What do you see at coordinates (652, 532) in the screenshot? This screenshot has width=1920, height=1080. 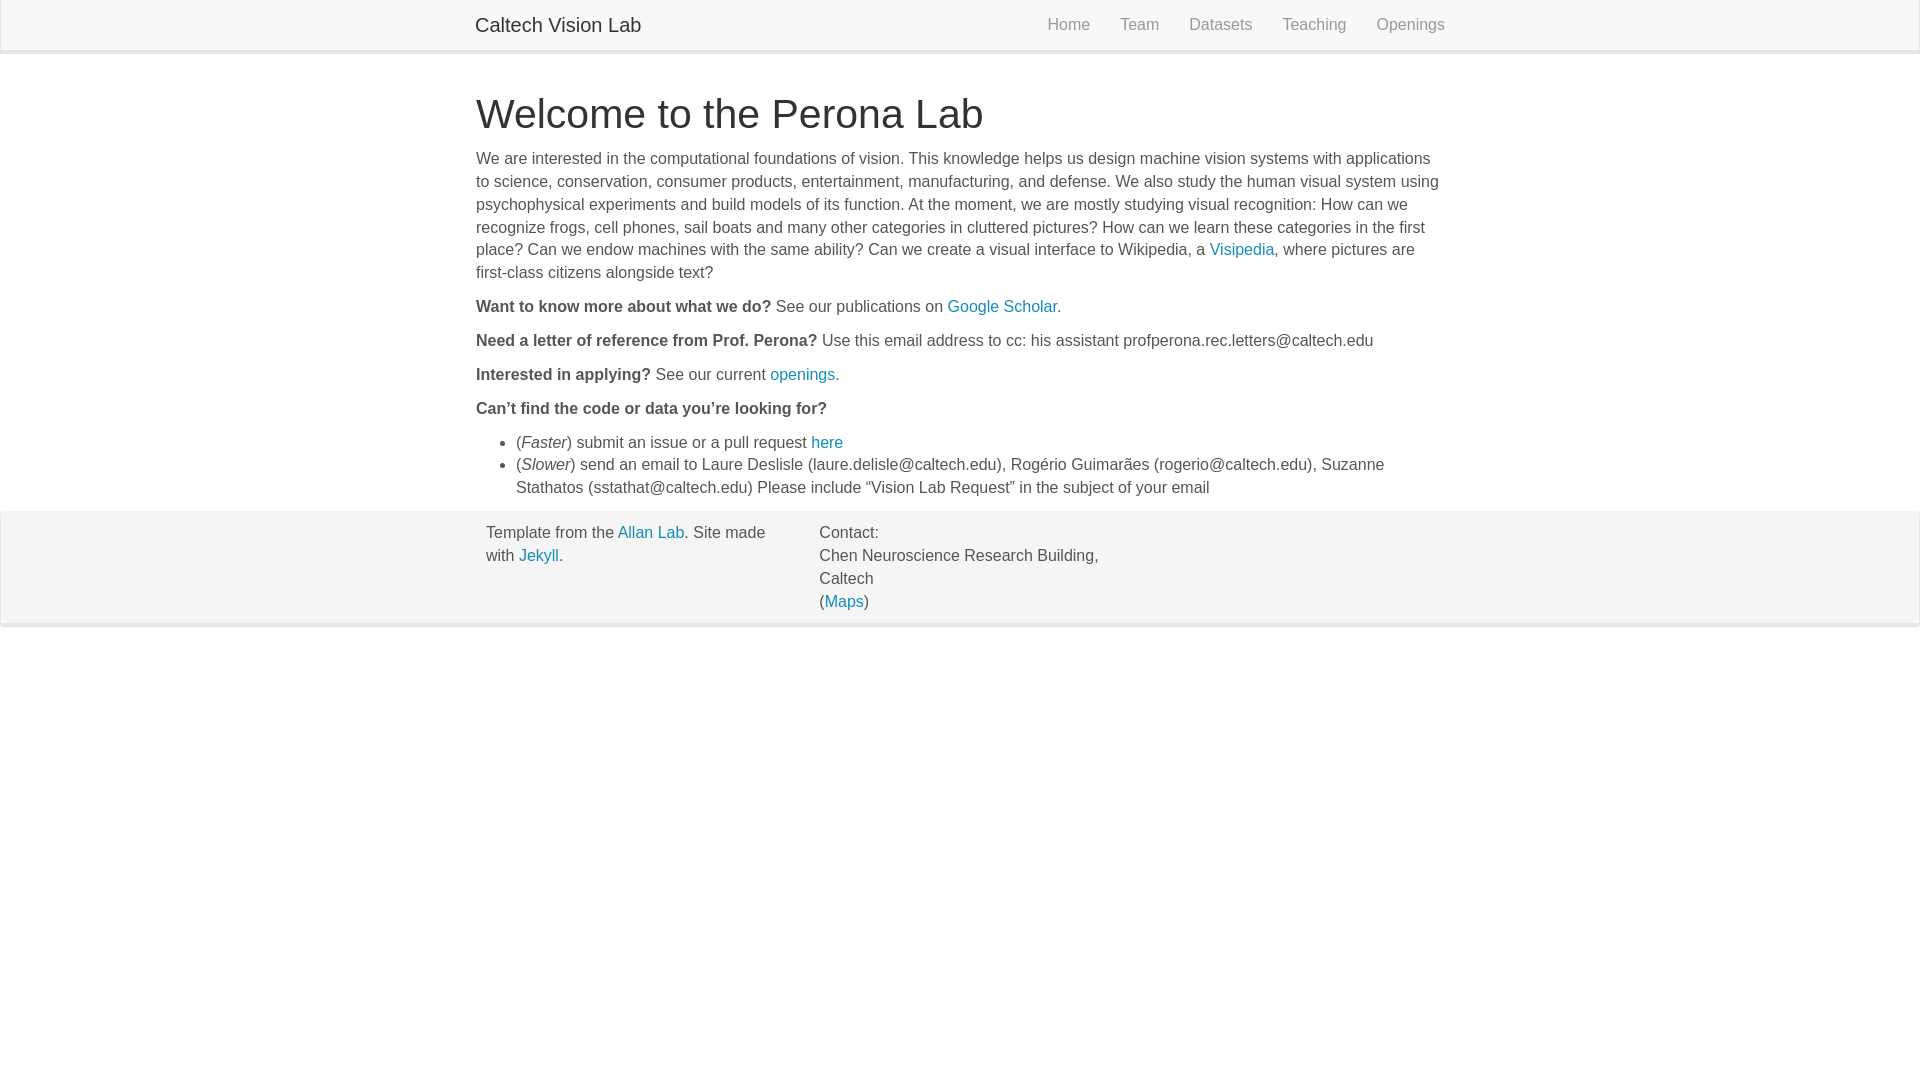 I see `Allan Lab` at bounding box center [652, 532].